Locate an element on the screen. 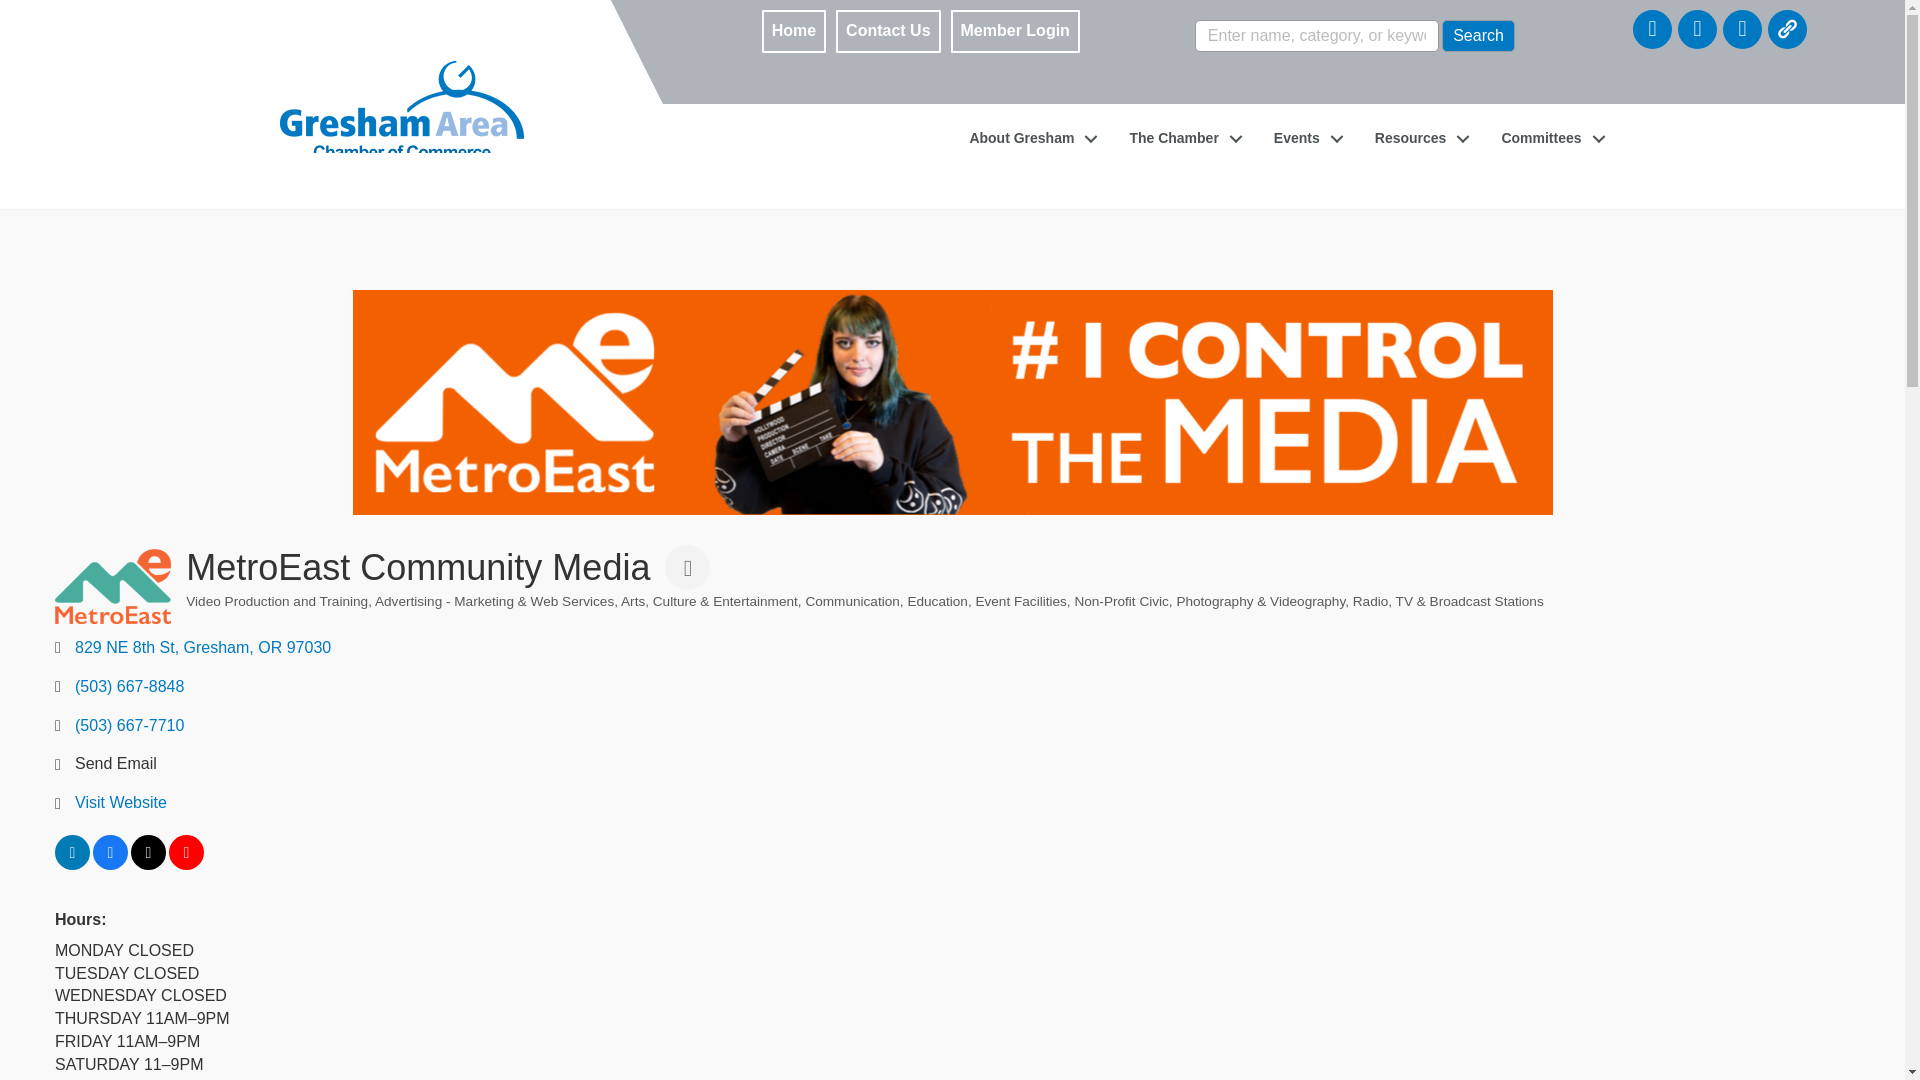  Member Login is located at coordinates (1015, 32).